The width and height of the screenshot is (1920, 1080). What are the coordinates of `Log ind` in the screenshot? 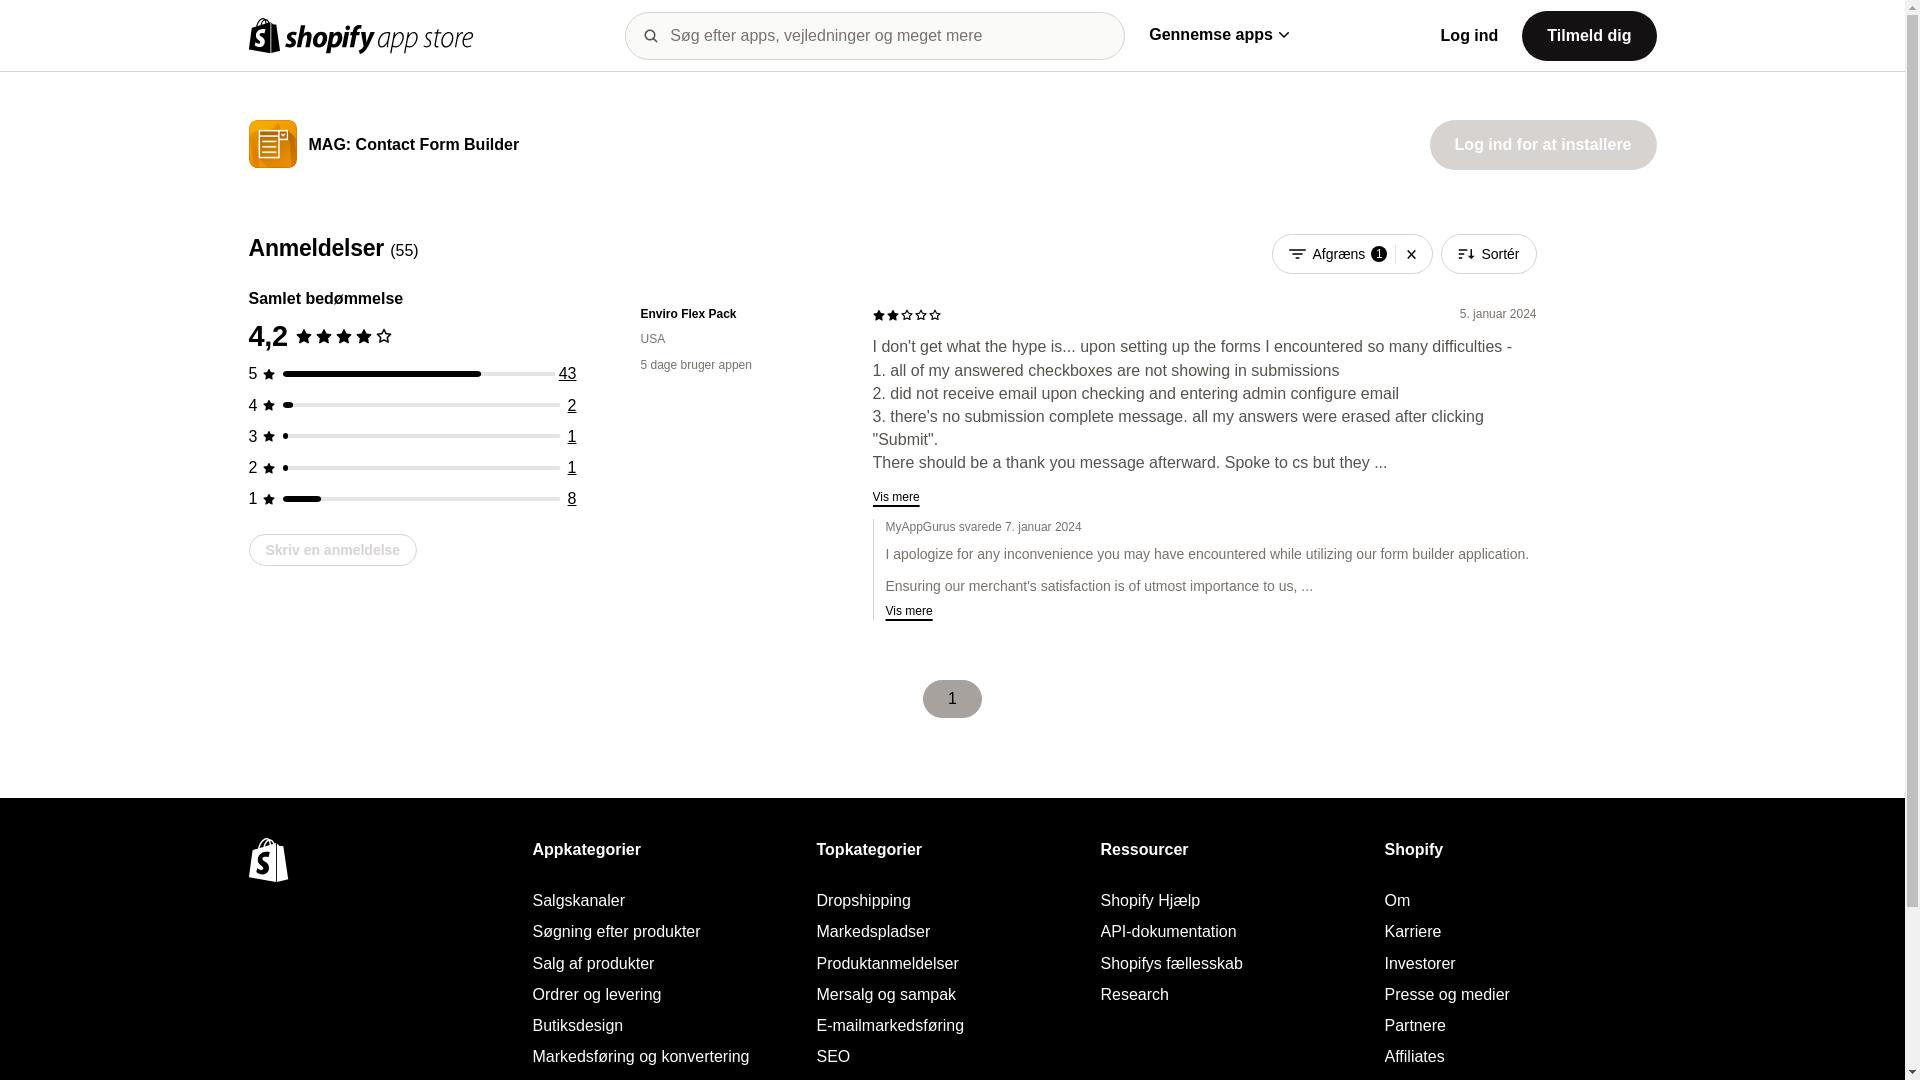 It's located at (1470, 36).